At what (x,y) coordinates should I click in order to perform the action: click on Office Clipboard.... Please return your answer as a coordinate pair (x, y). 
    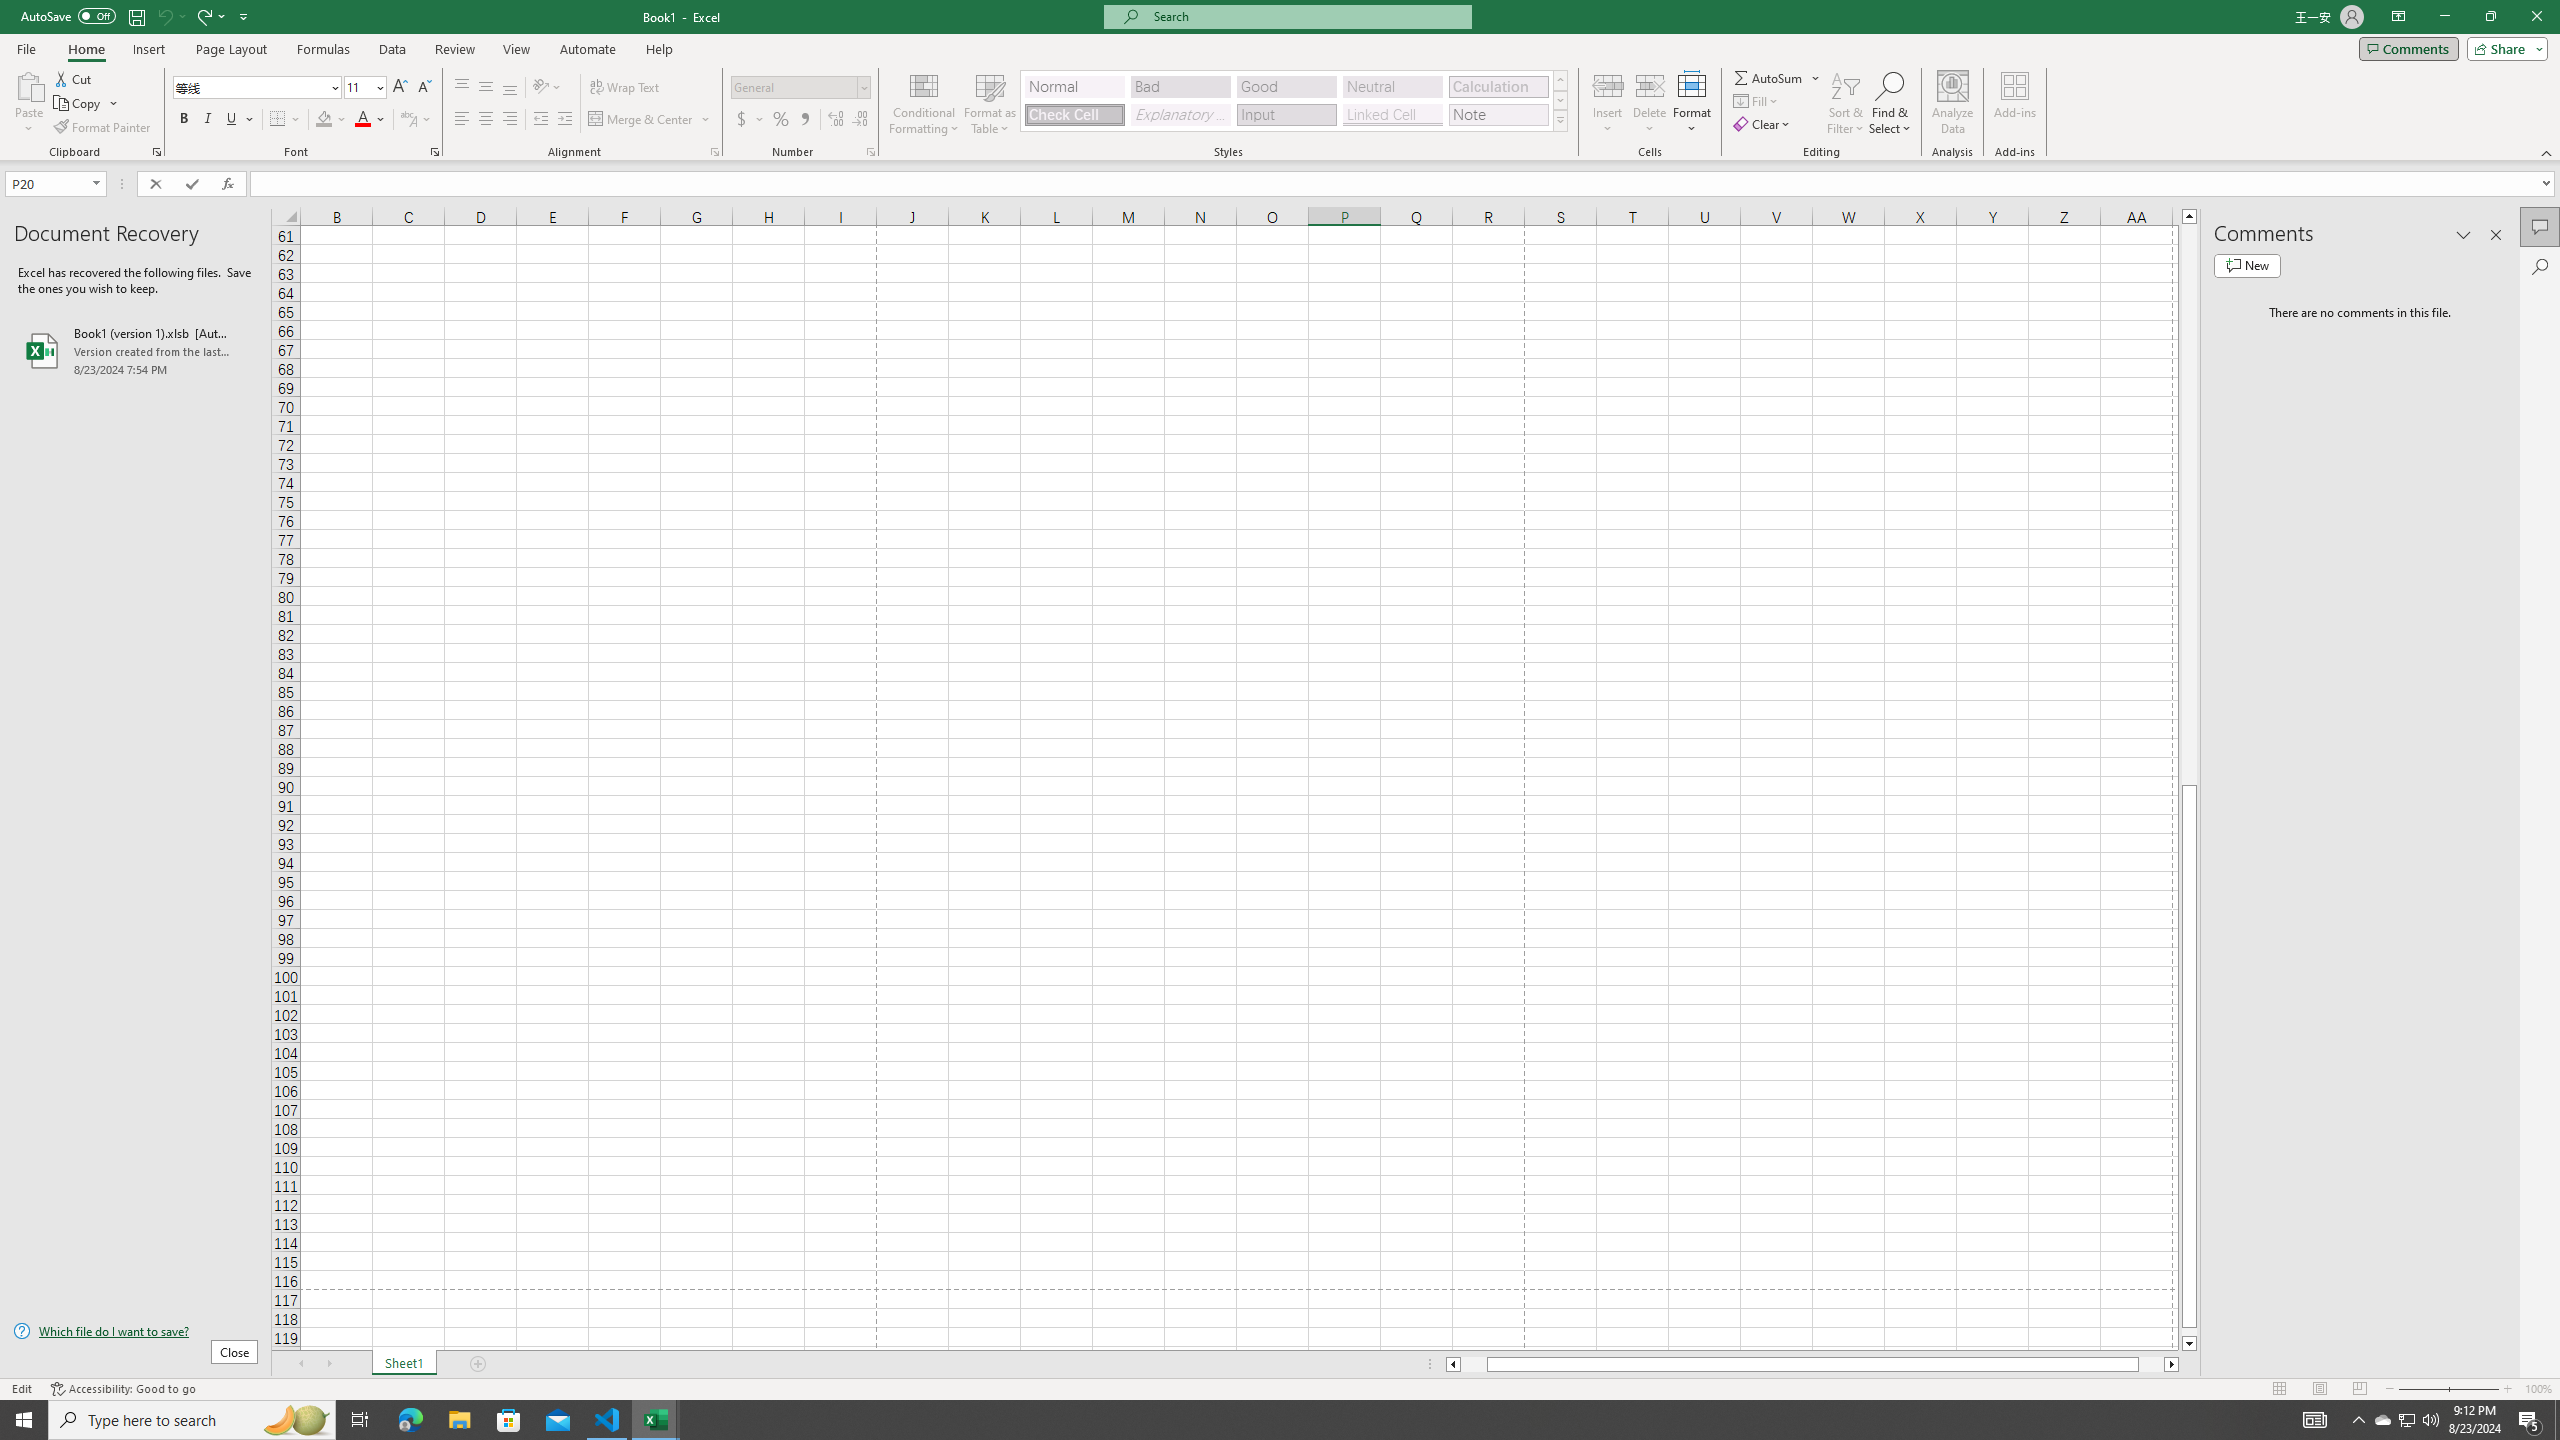
    Looking at the image, I should click on (156, 152).